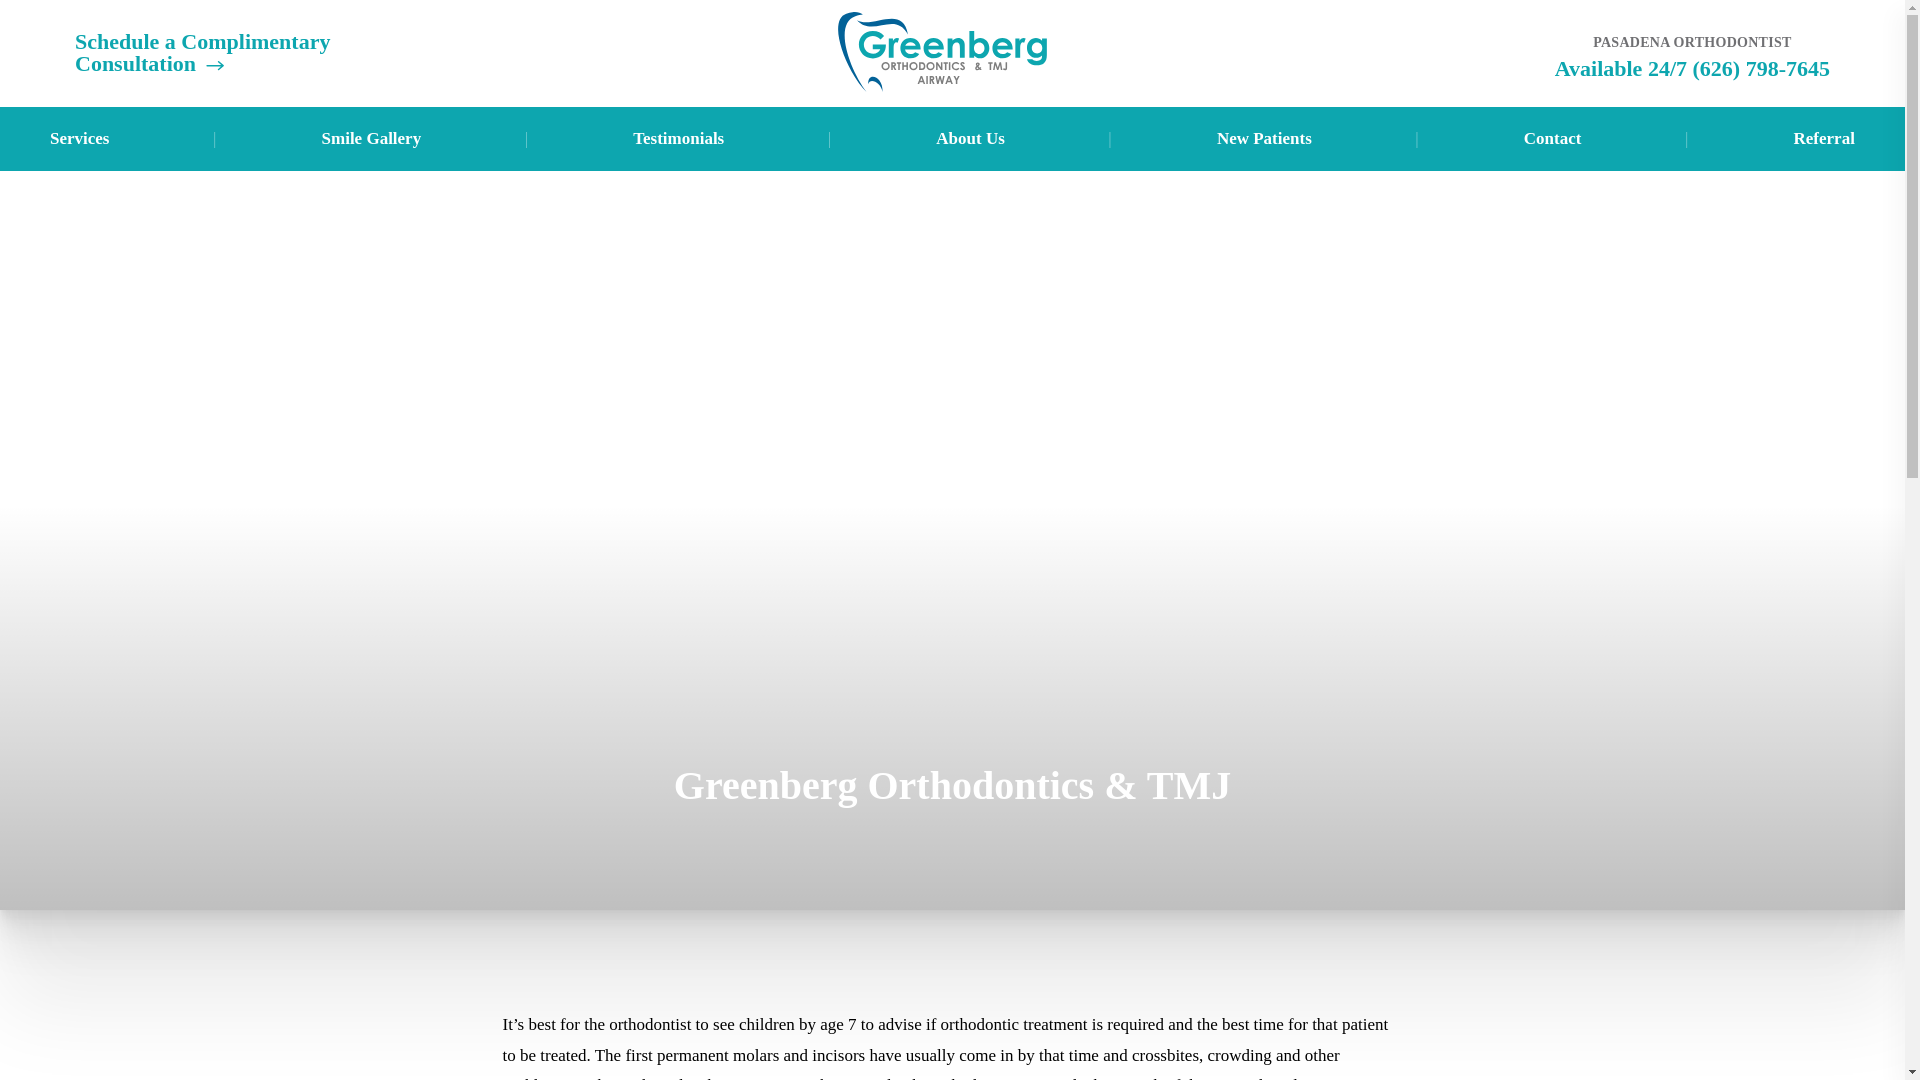  What do you see at coordinates (987, 286) in the screenshot?
I see `The Team` at bounding box center [987, 286].